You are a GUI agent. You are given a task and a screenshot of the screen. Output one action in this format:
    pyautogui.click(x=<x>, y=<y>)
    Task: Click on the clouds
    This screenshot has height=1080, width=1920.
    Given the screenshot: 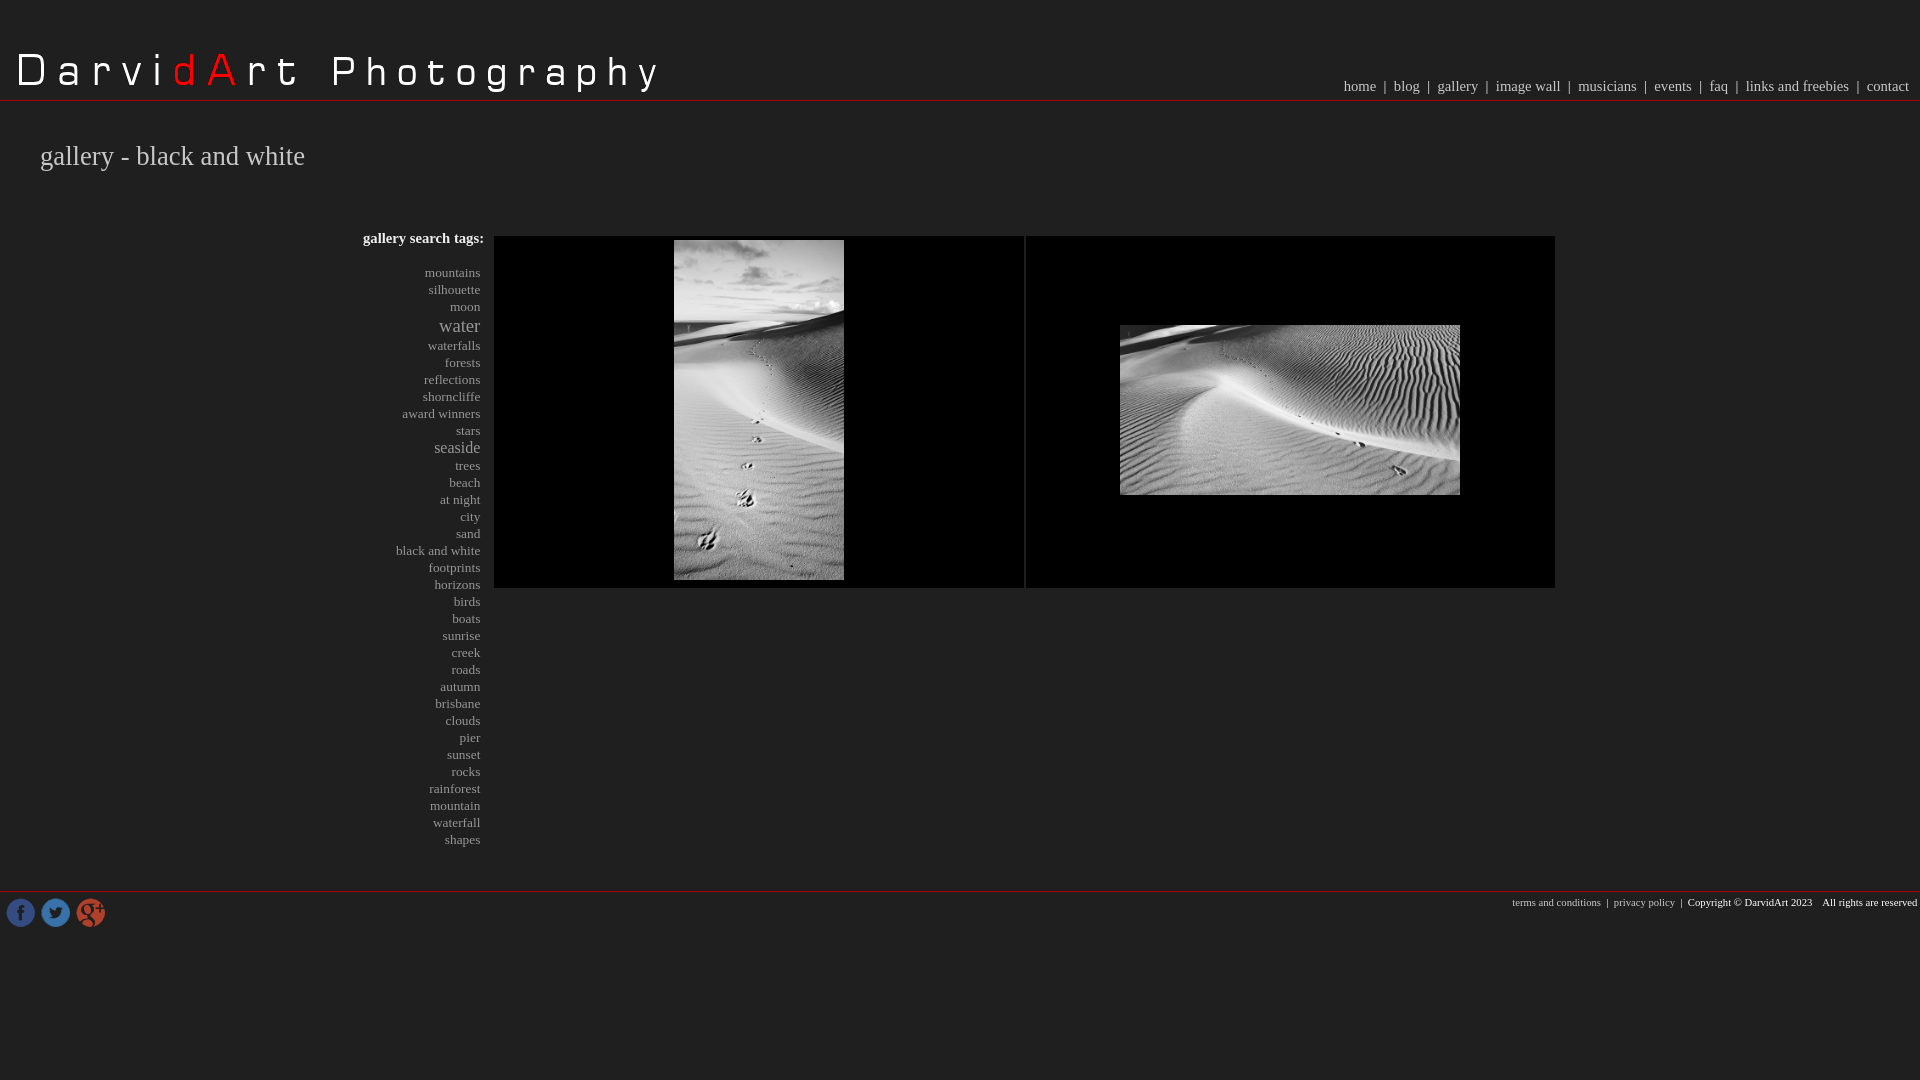 What is the action you would take?
    pyautogui.click(x=464, y=720)
    